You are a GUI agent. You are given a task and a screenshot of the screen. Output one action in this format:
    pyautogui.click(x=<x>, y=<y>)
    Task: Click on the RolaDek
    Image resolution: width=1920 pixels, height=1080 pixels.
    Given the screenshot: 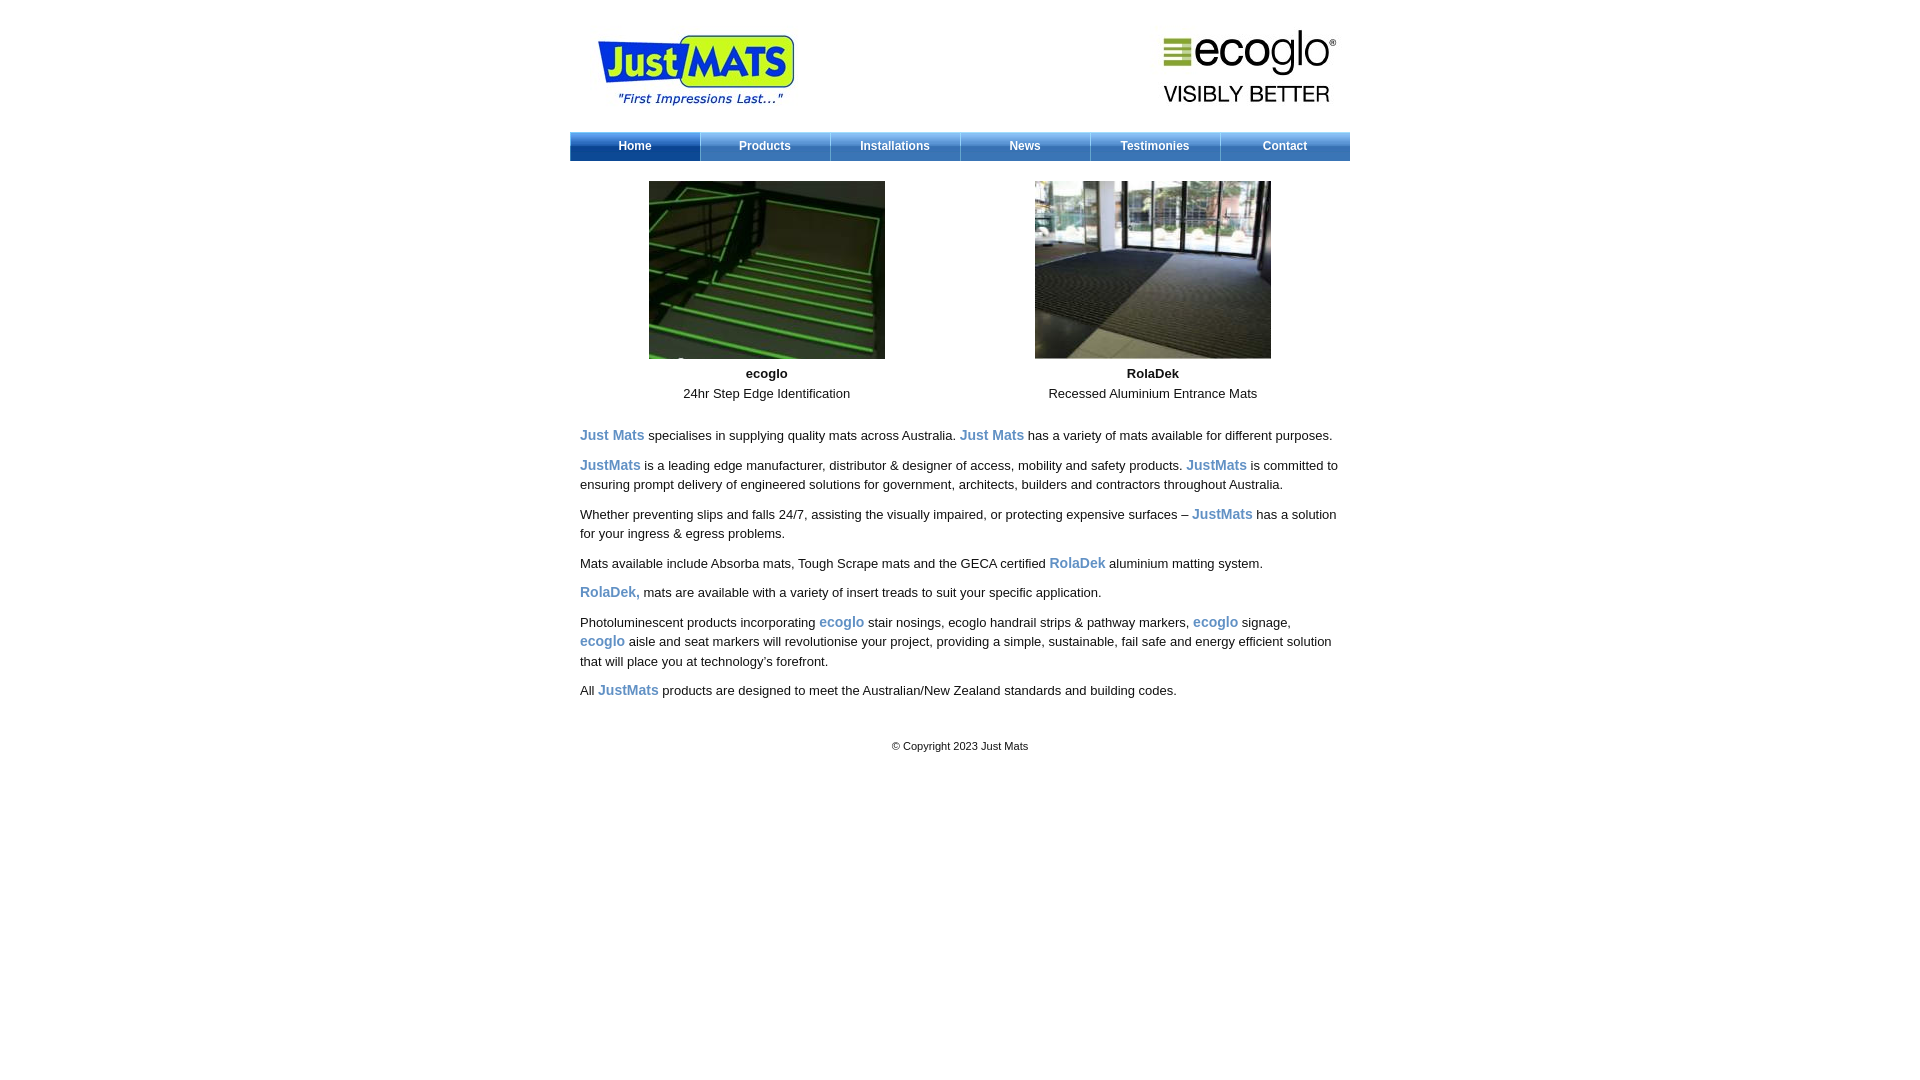 What is the action you would take?
    pyautogui.click(x=1077, y=562)
    